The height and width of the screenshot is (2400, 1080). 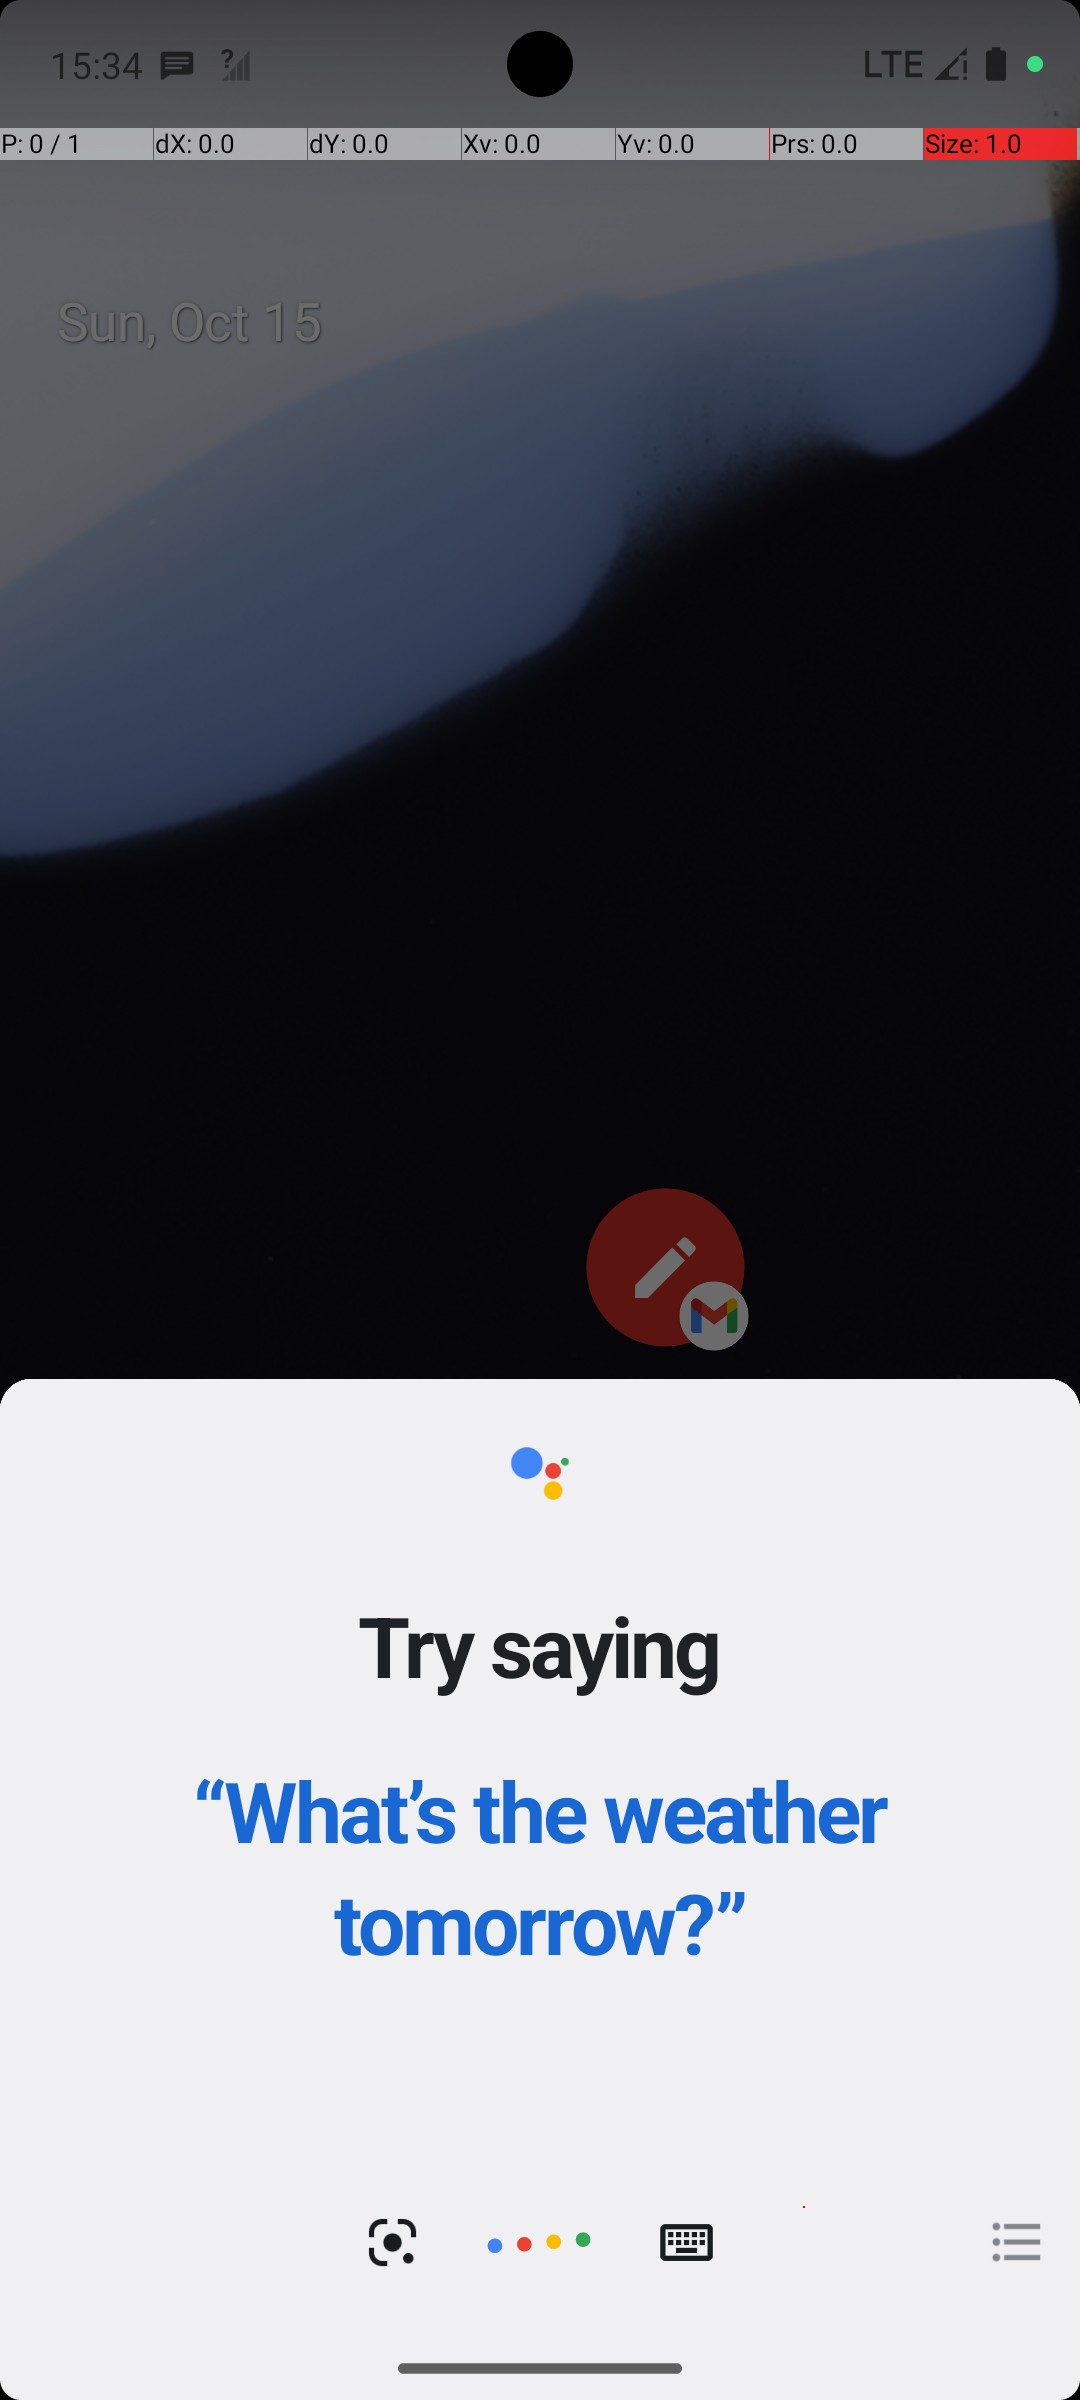 I want to click on Type mode, so click(x=686, y=2242).